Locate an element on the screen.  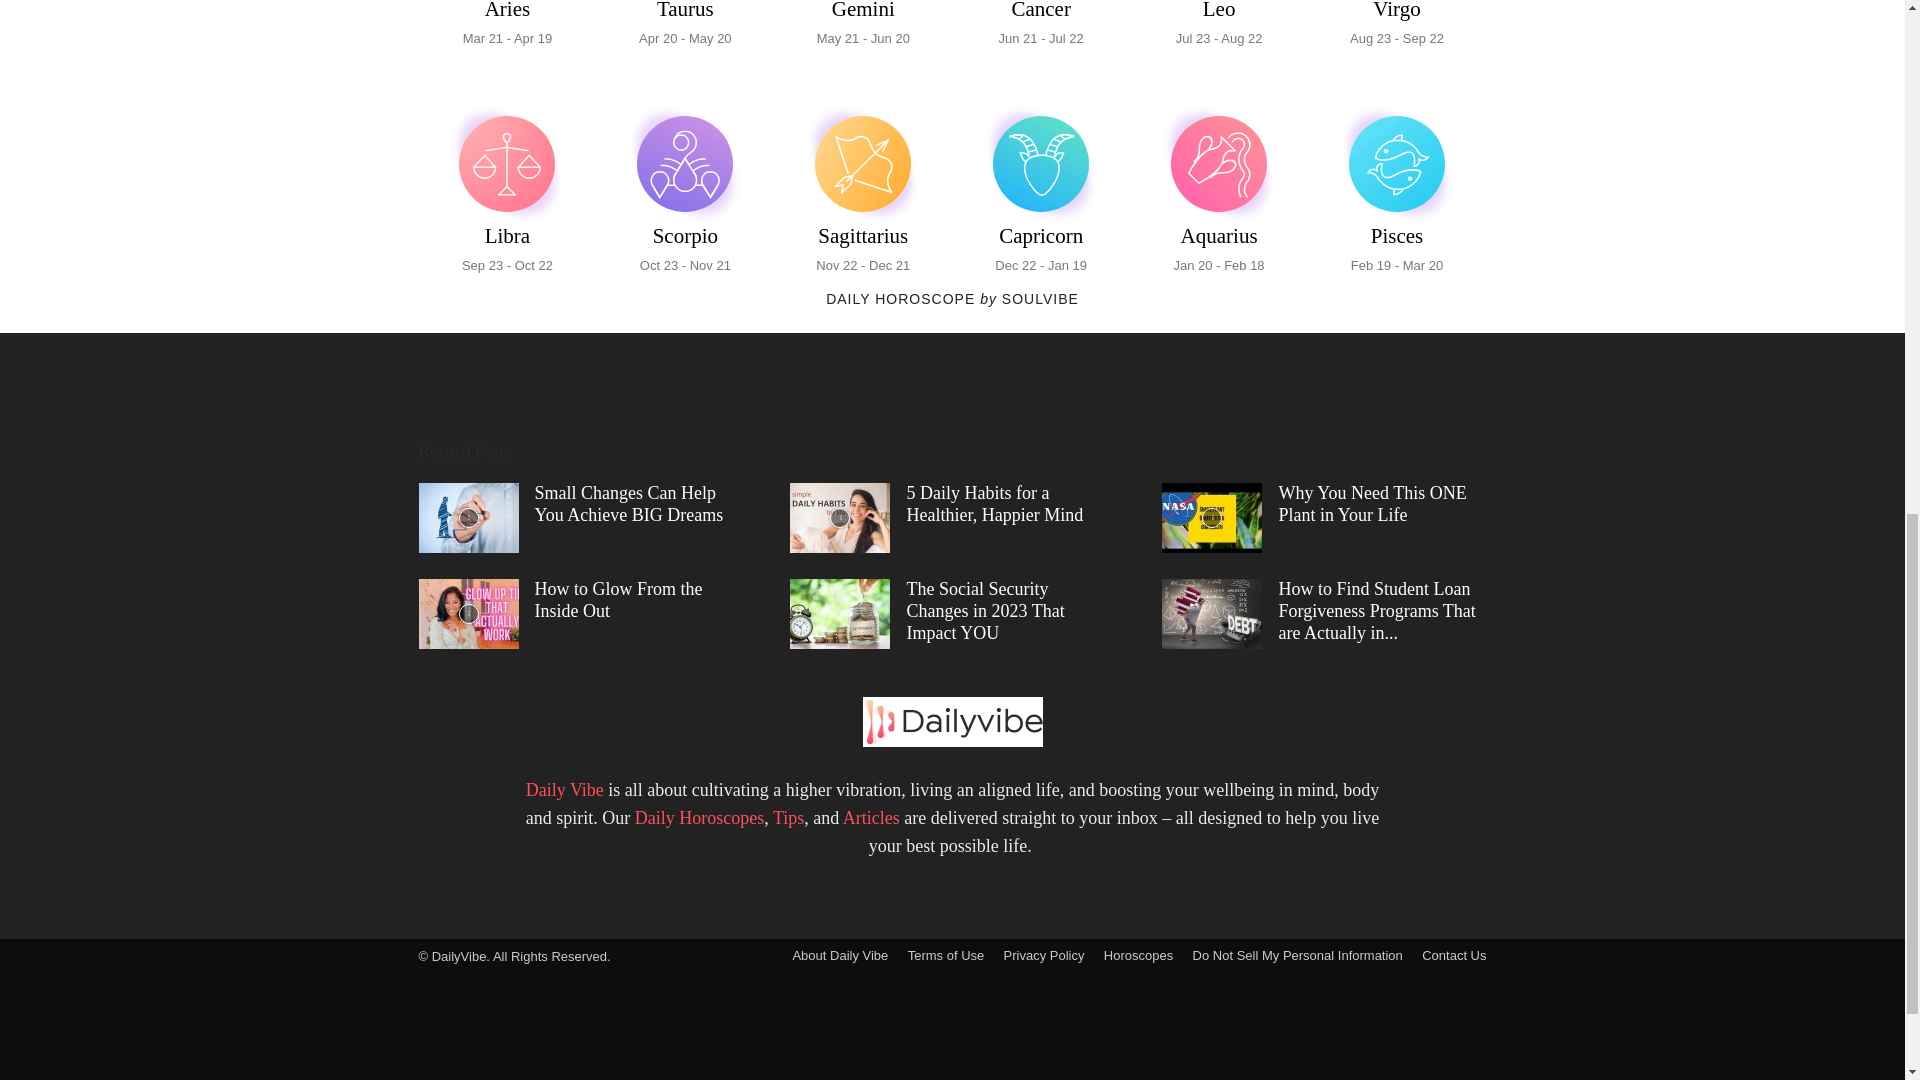
Cancer Horoscope Today is located at coordinates (1040, 192).